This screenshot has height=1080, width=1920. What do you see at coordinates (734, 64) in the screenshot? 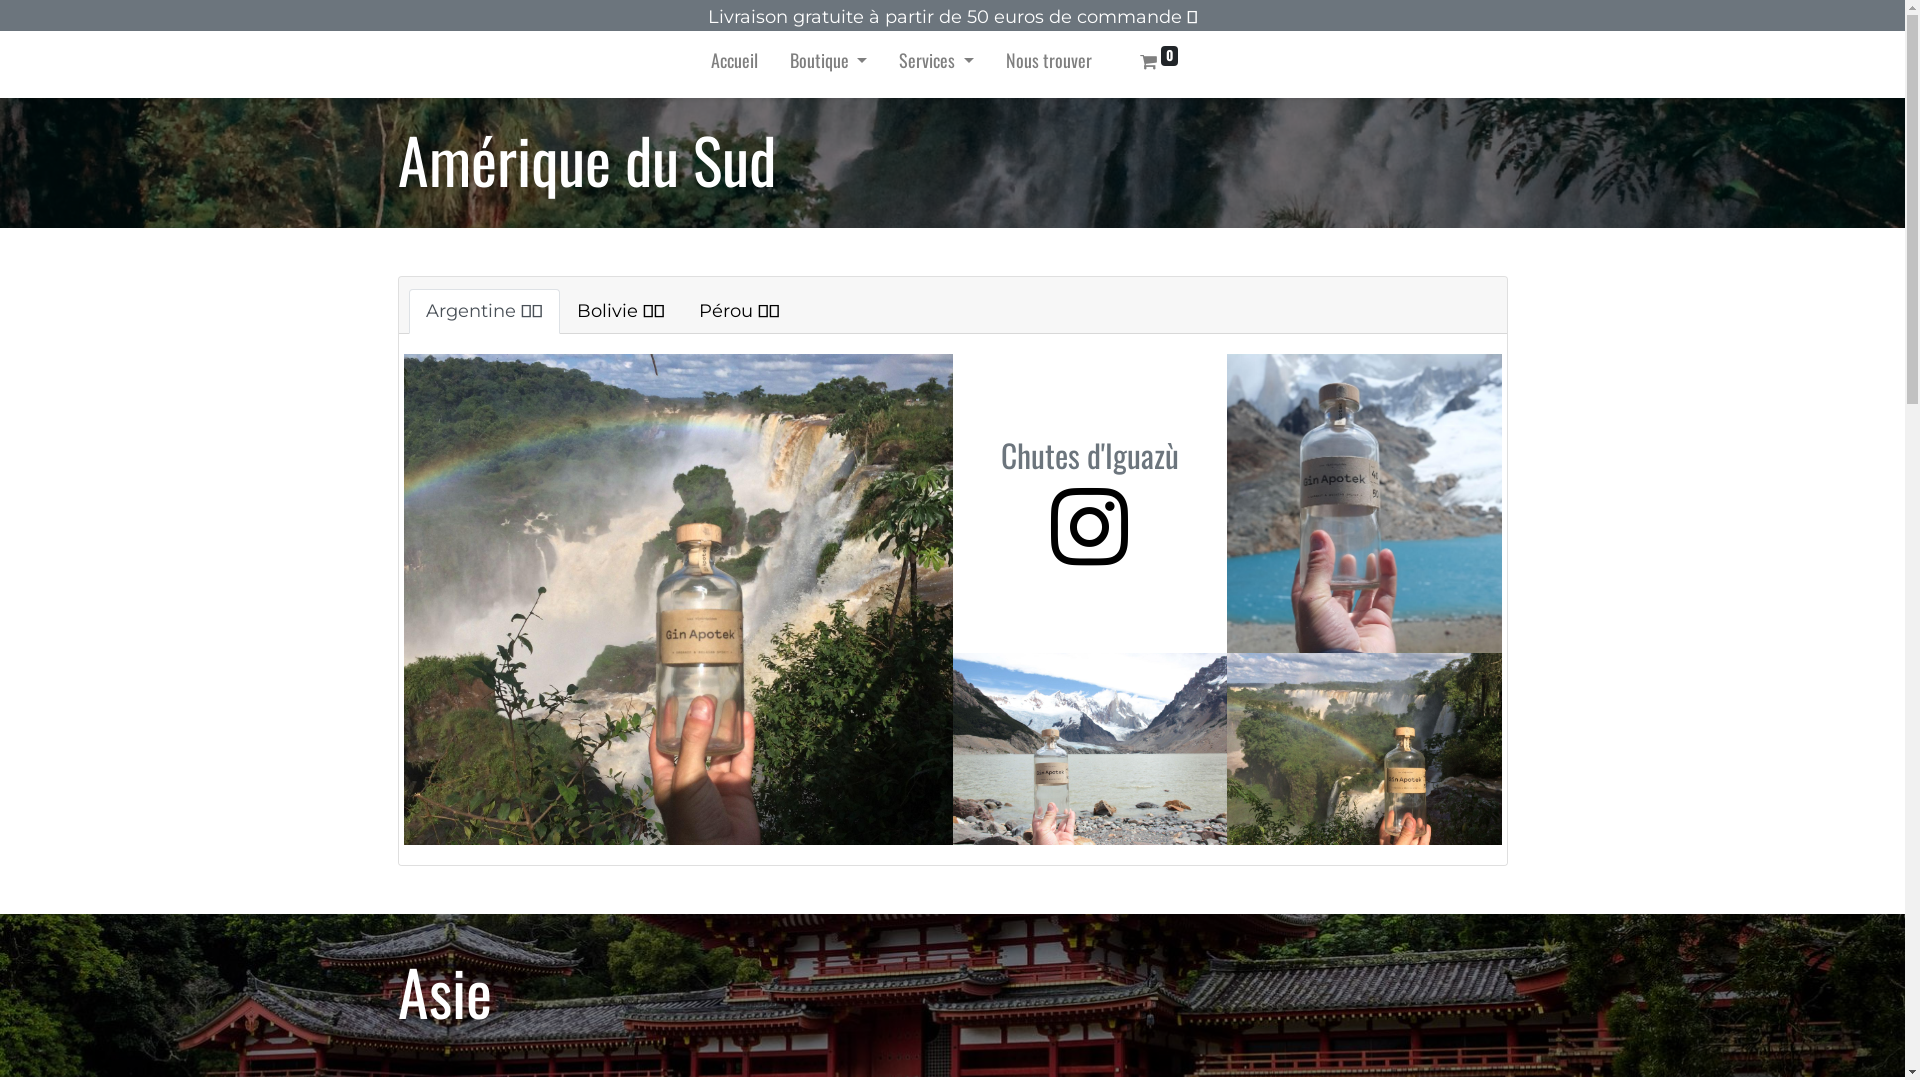
I see `Accueil` at bounding box center [734, 64].